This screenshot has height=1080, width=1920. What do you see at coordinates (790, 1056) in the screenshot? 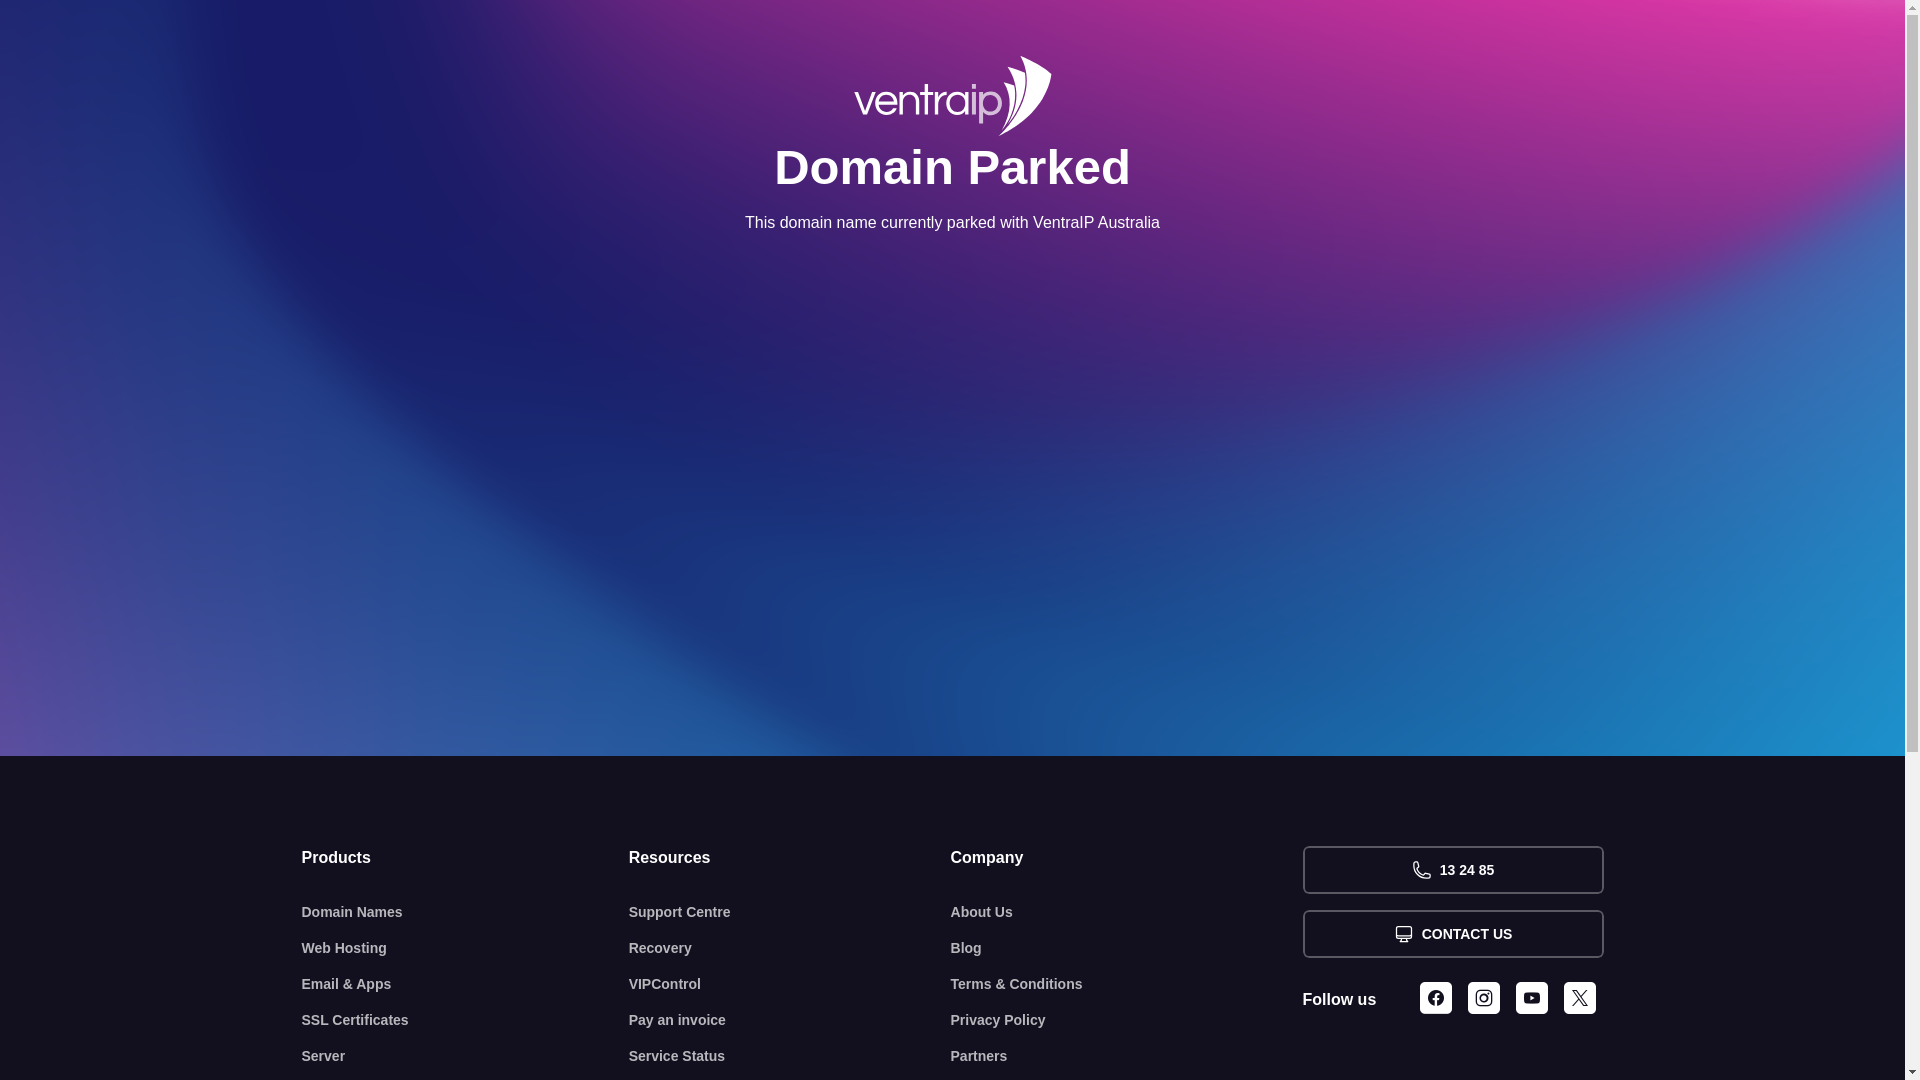
I see `Service Status` at bounding box center [790, 1056].